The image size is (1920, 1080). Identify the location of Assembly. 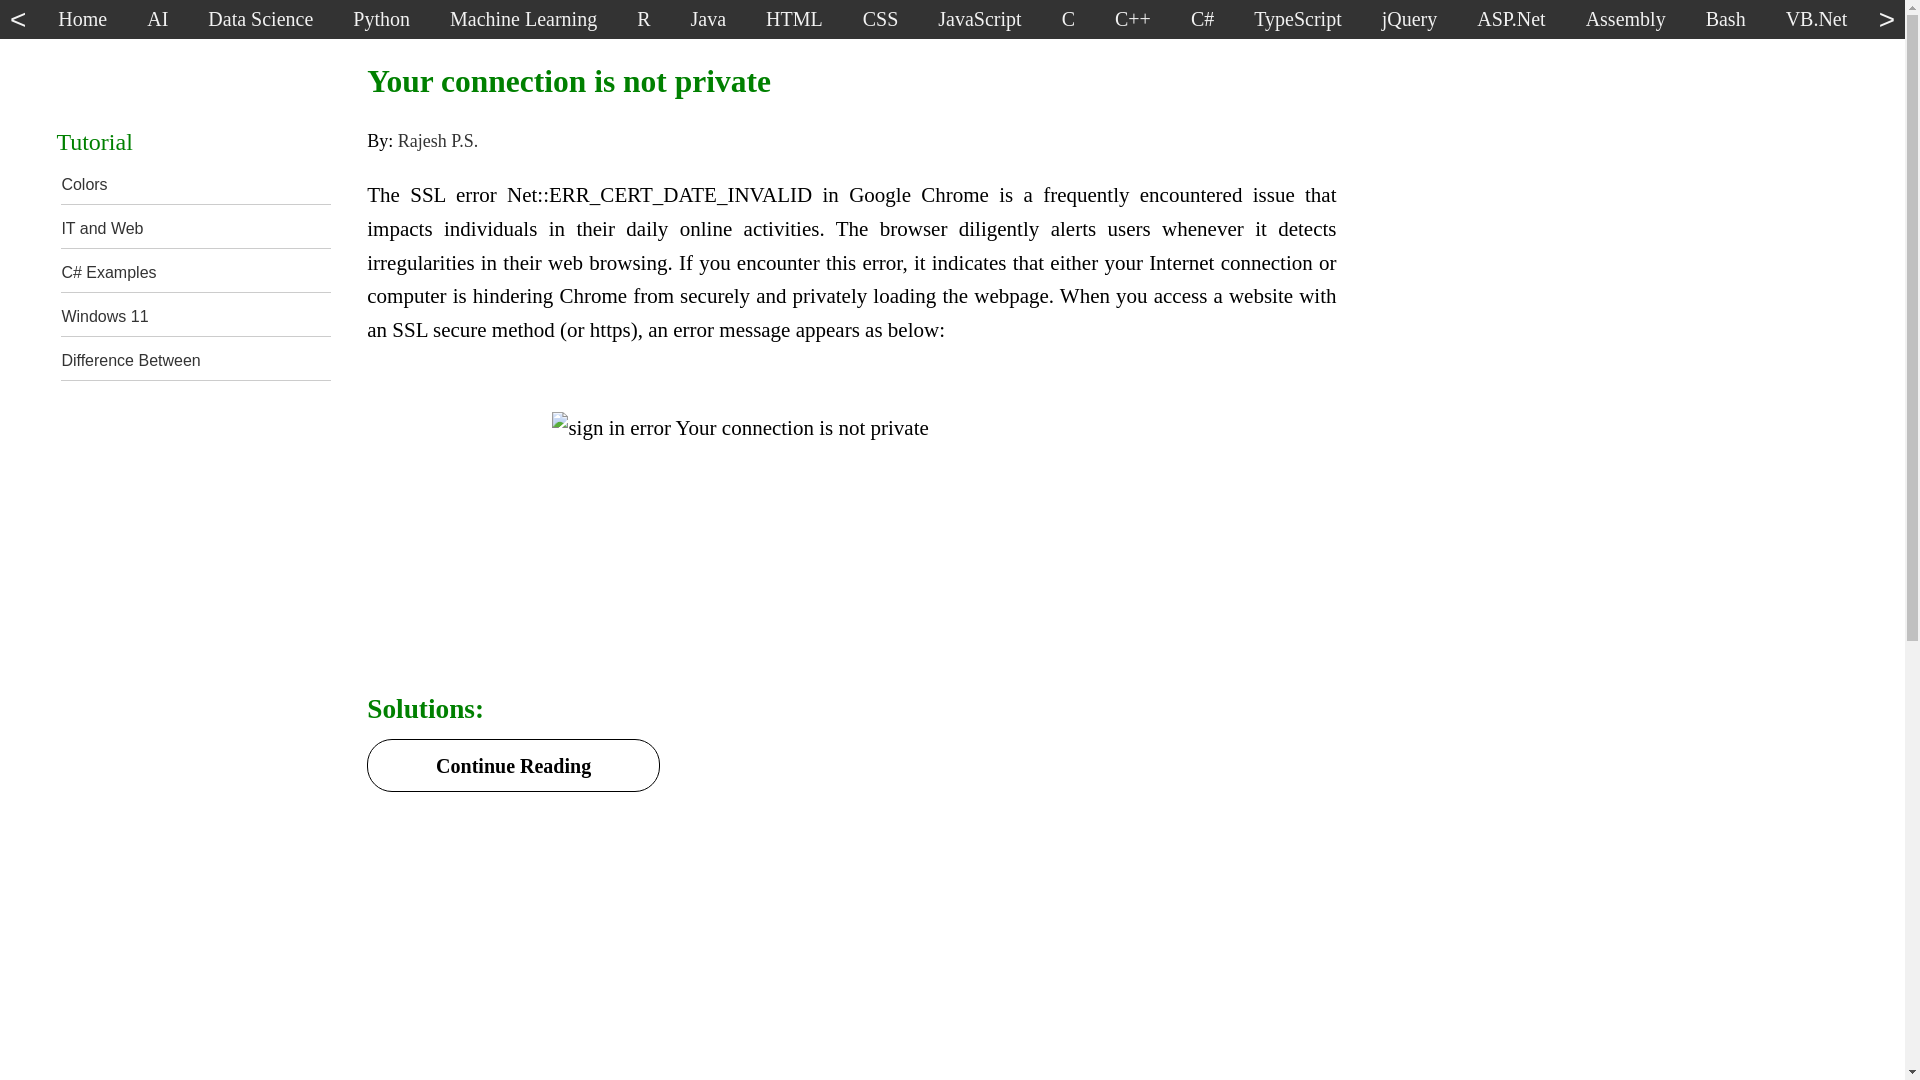
(1626, 24).